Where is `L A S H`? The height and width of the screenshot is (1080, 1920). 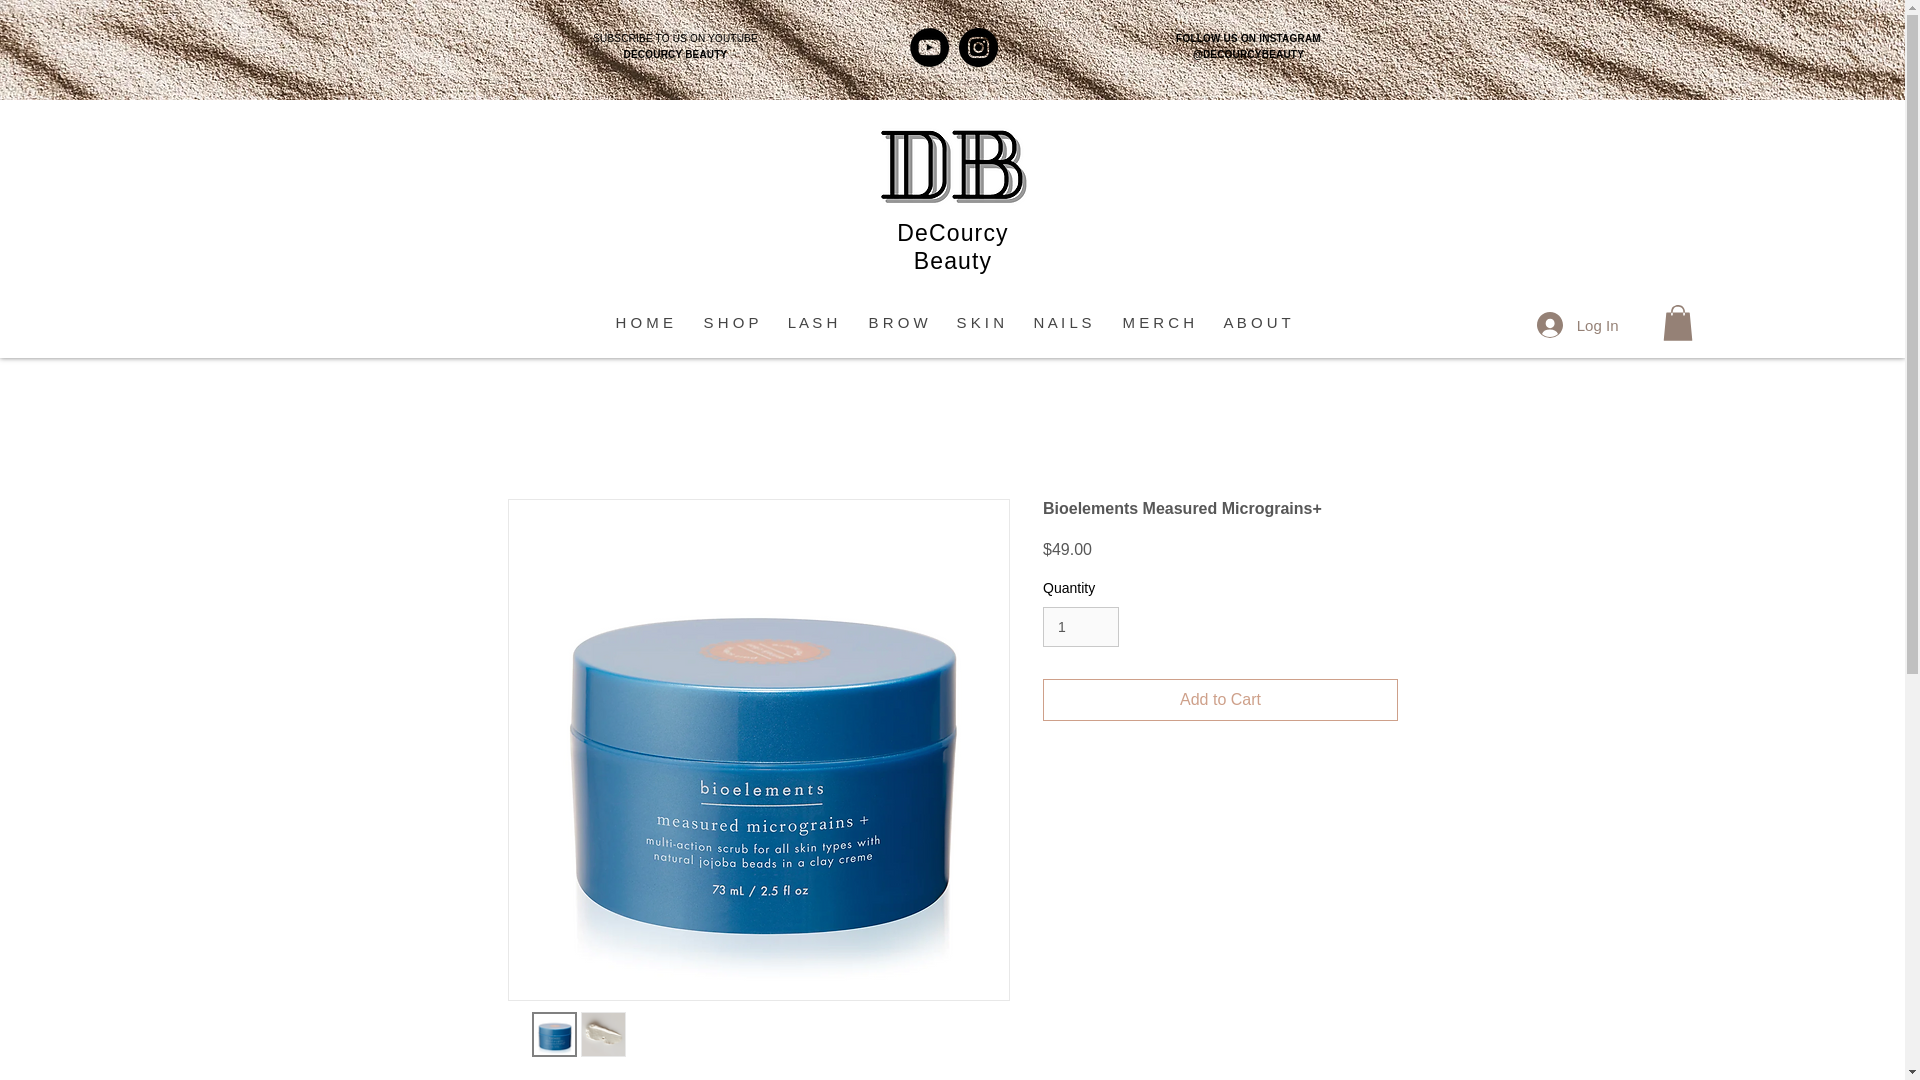 L A S H is located at coordinates (812, 322).